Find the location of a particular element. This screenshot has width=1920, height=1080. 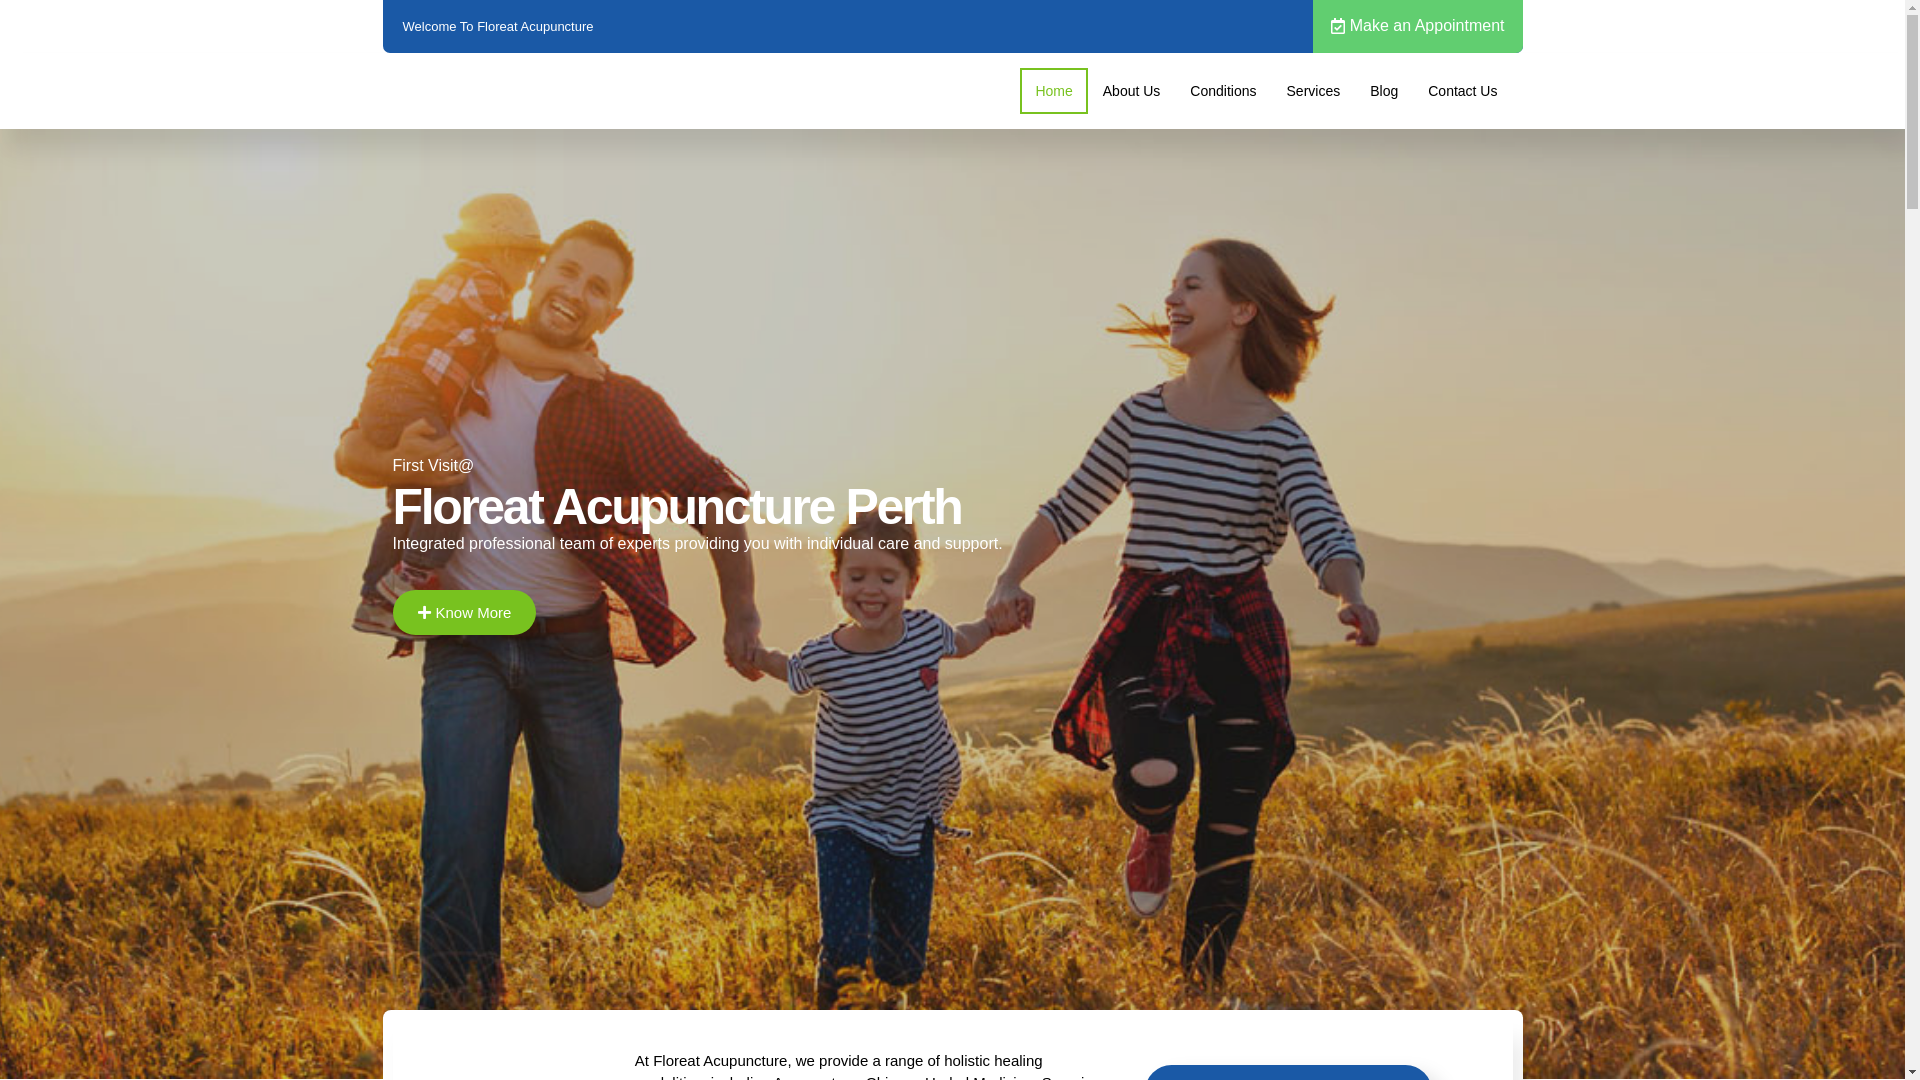

Home is located at coordinates (1054, 91).